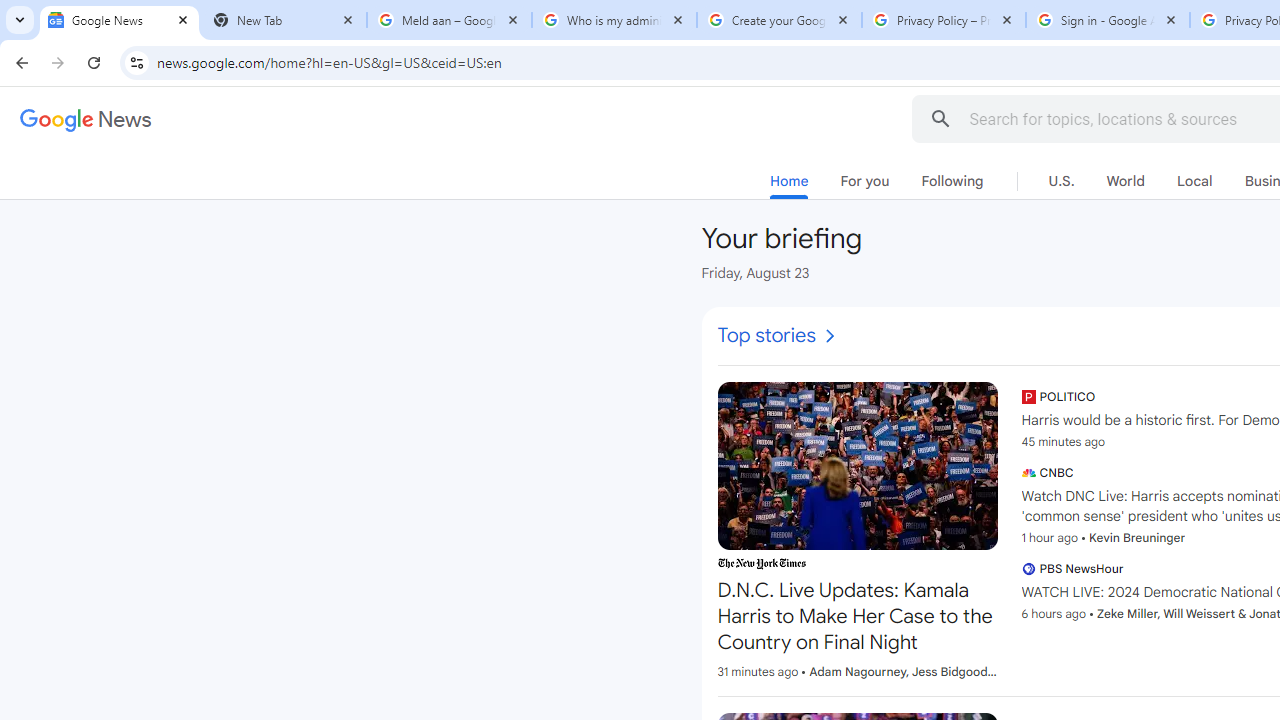  I want to click on AutomationID: i10, so click(829, 336).